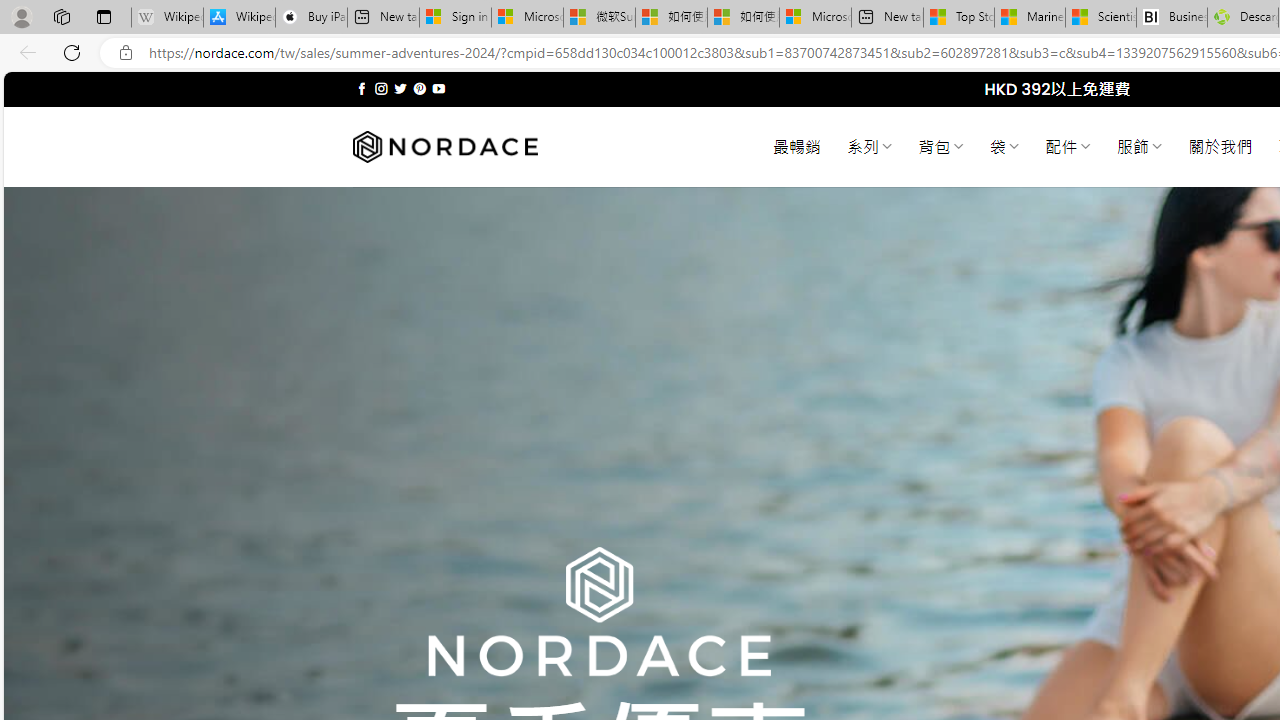  Describe the element at coordinates (400, 88) in the screenshot. I see `Follow on Twitter` at that location.